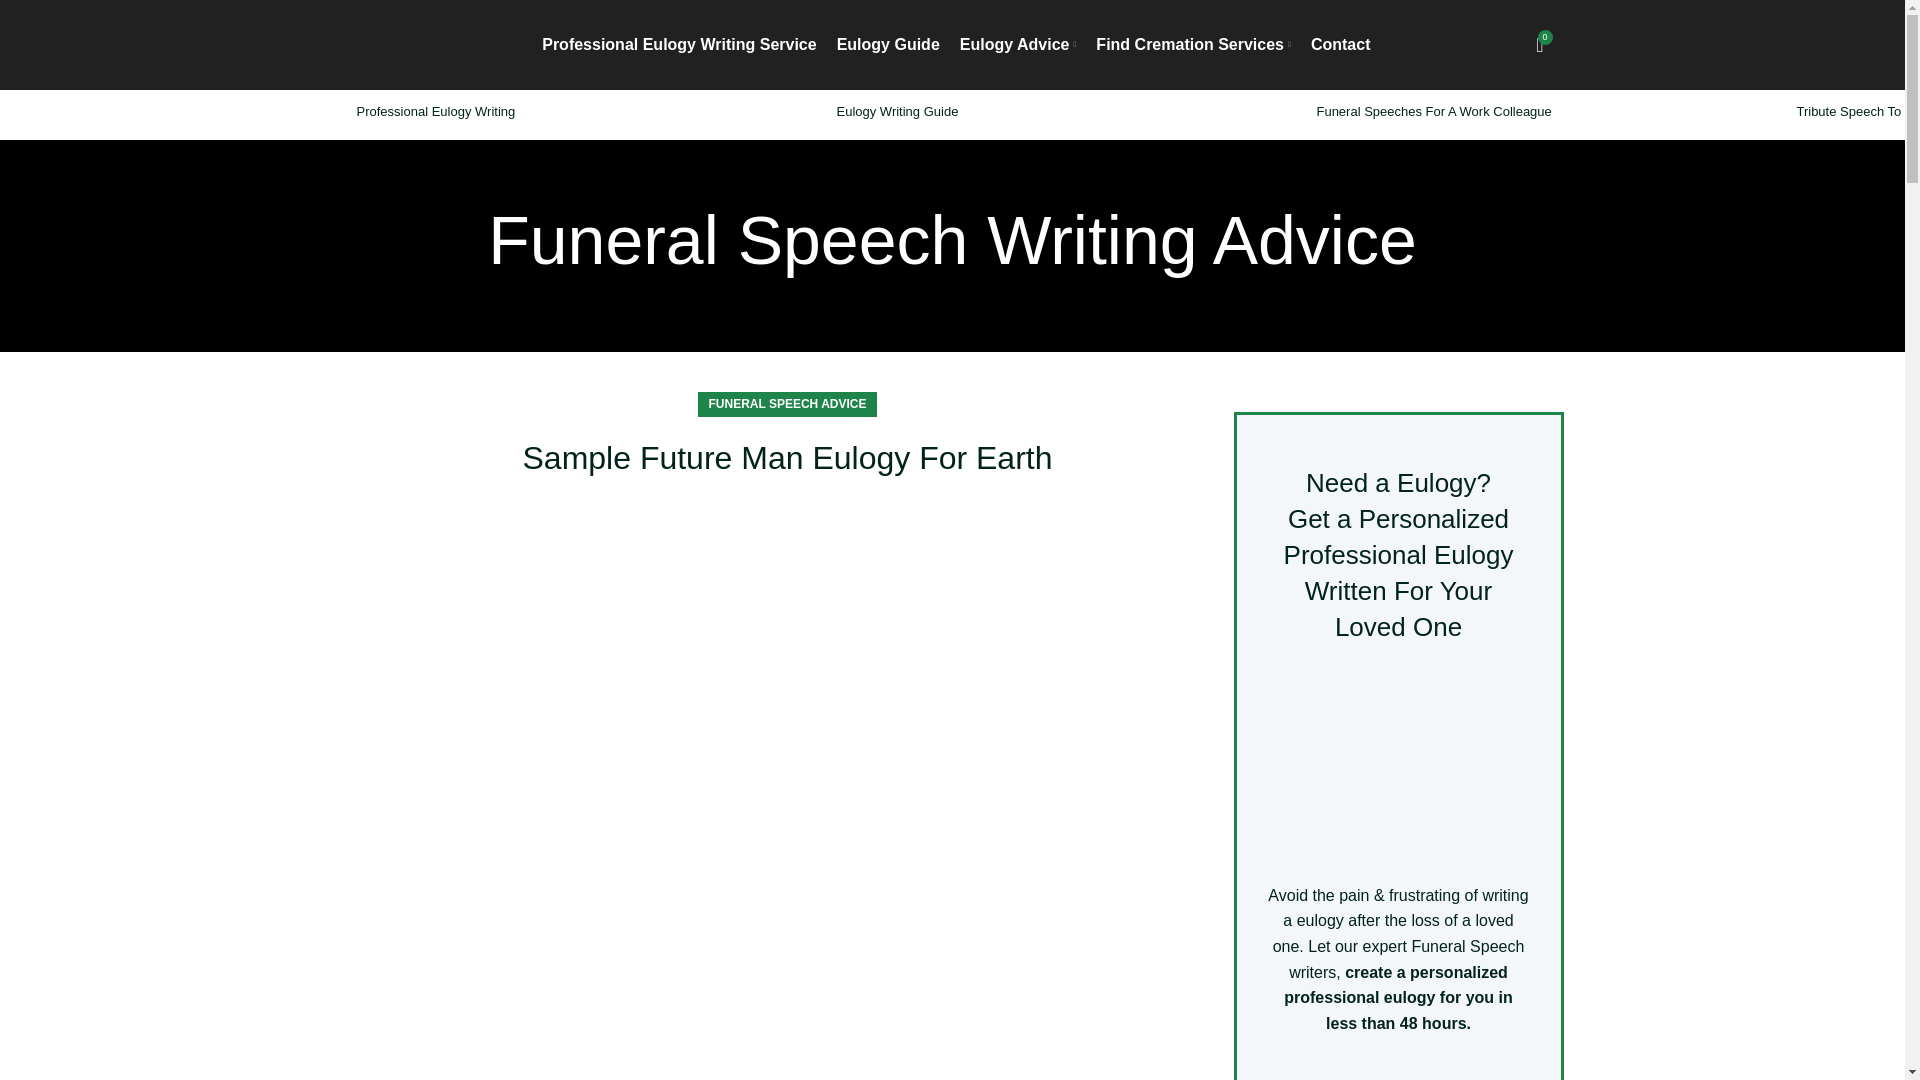 The image size is (1920, 1080). What do you see at coordinates (786, 404) in the screenshot?
I see `FUNERAL SPEECH ADVICE` at bounding box center [786, 404].